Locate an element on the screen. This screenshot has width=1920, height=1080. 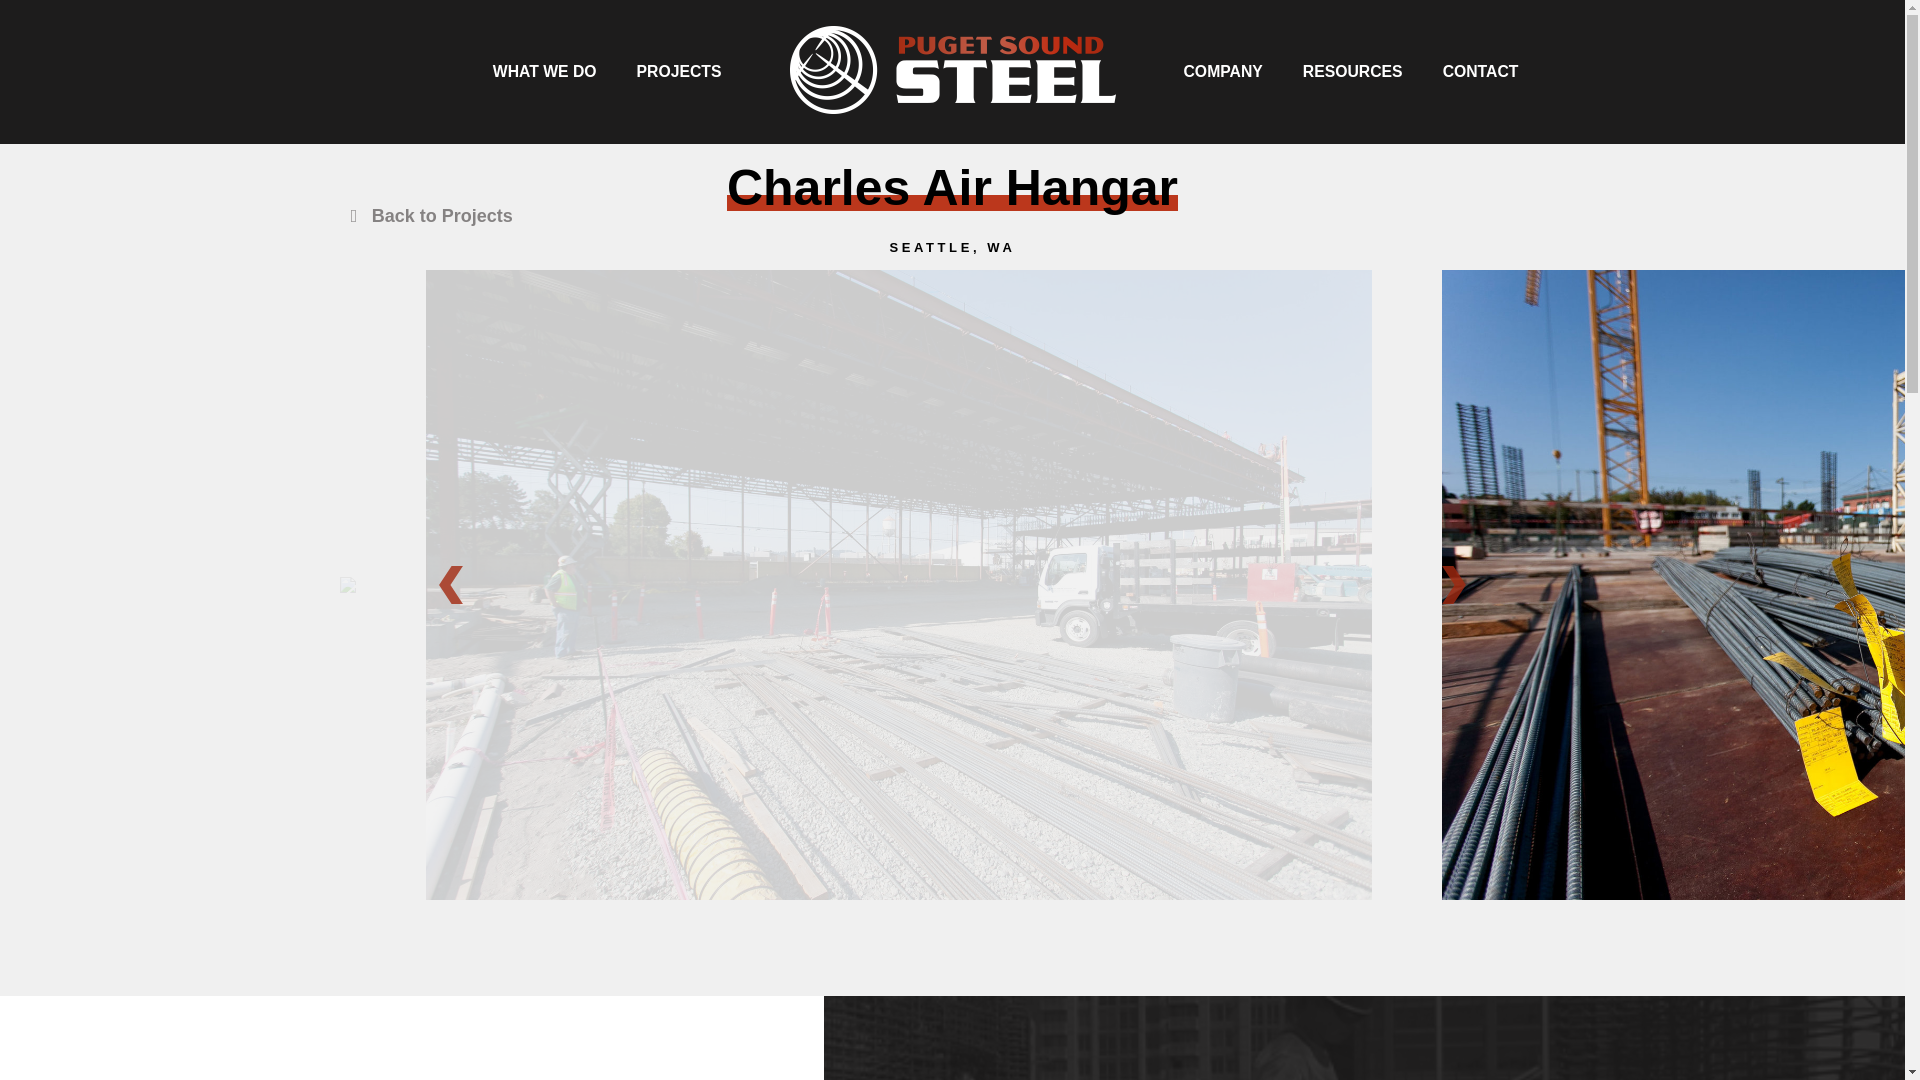
Next is located at coordinates (1454, 584).